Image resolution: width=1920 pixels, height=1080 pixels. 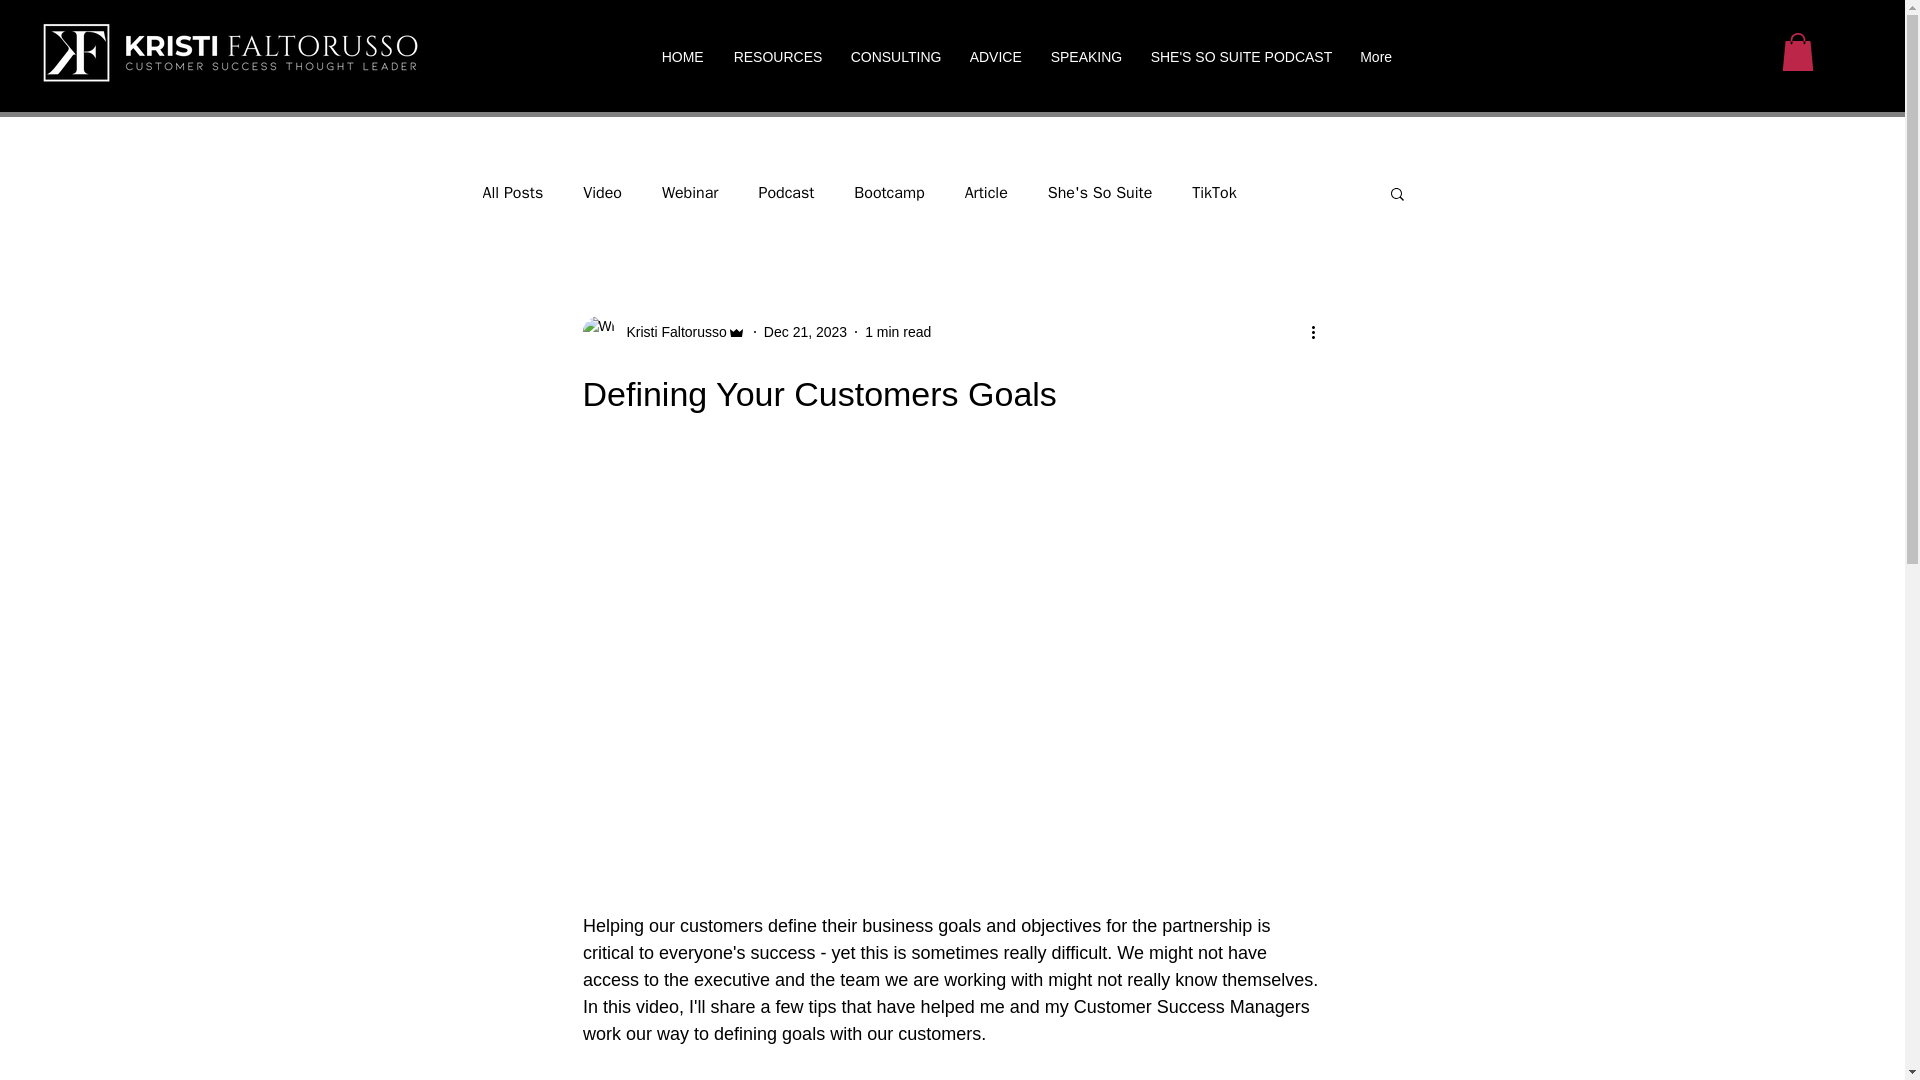 What do you see at coordinates (805, 332) in the screenshot?
I see `Dec 21, 2023` at bounding box center [805, 332].